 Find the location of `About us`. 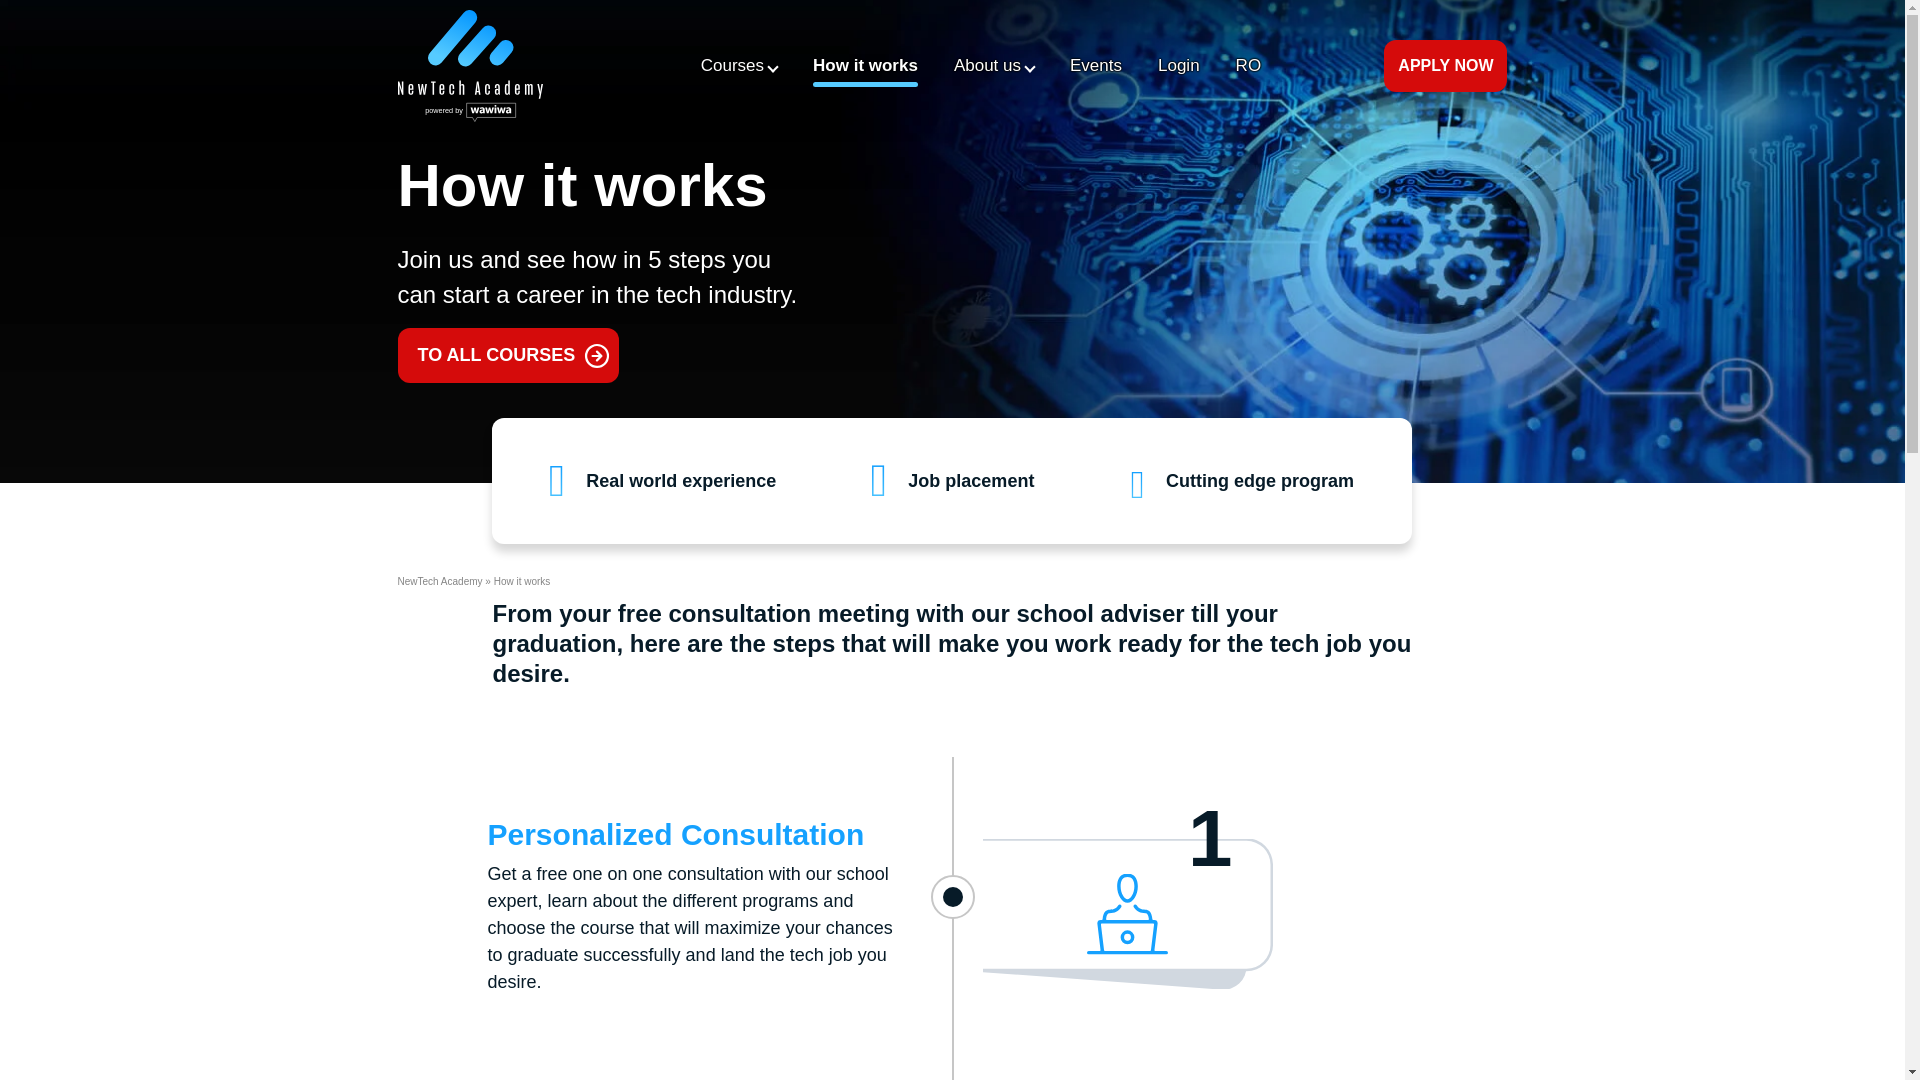

About us is located at coordinates (994, 66).